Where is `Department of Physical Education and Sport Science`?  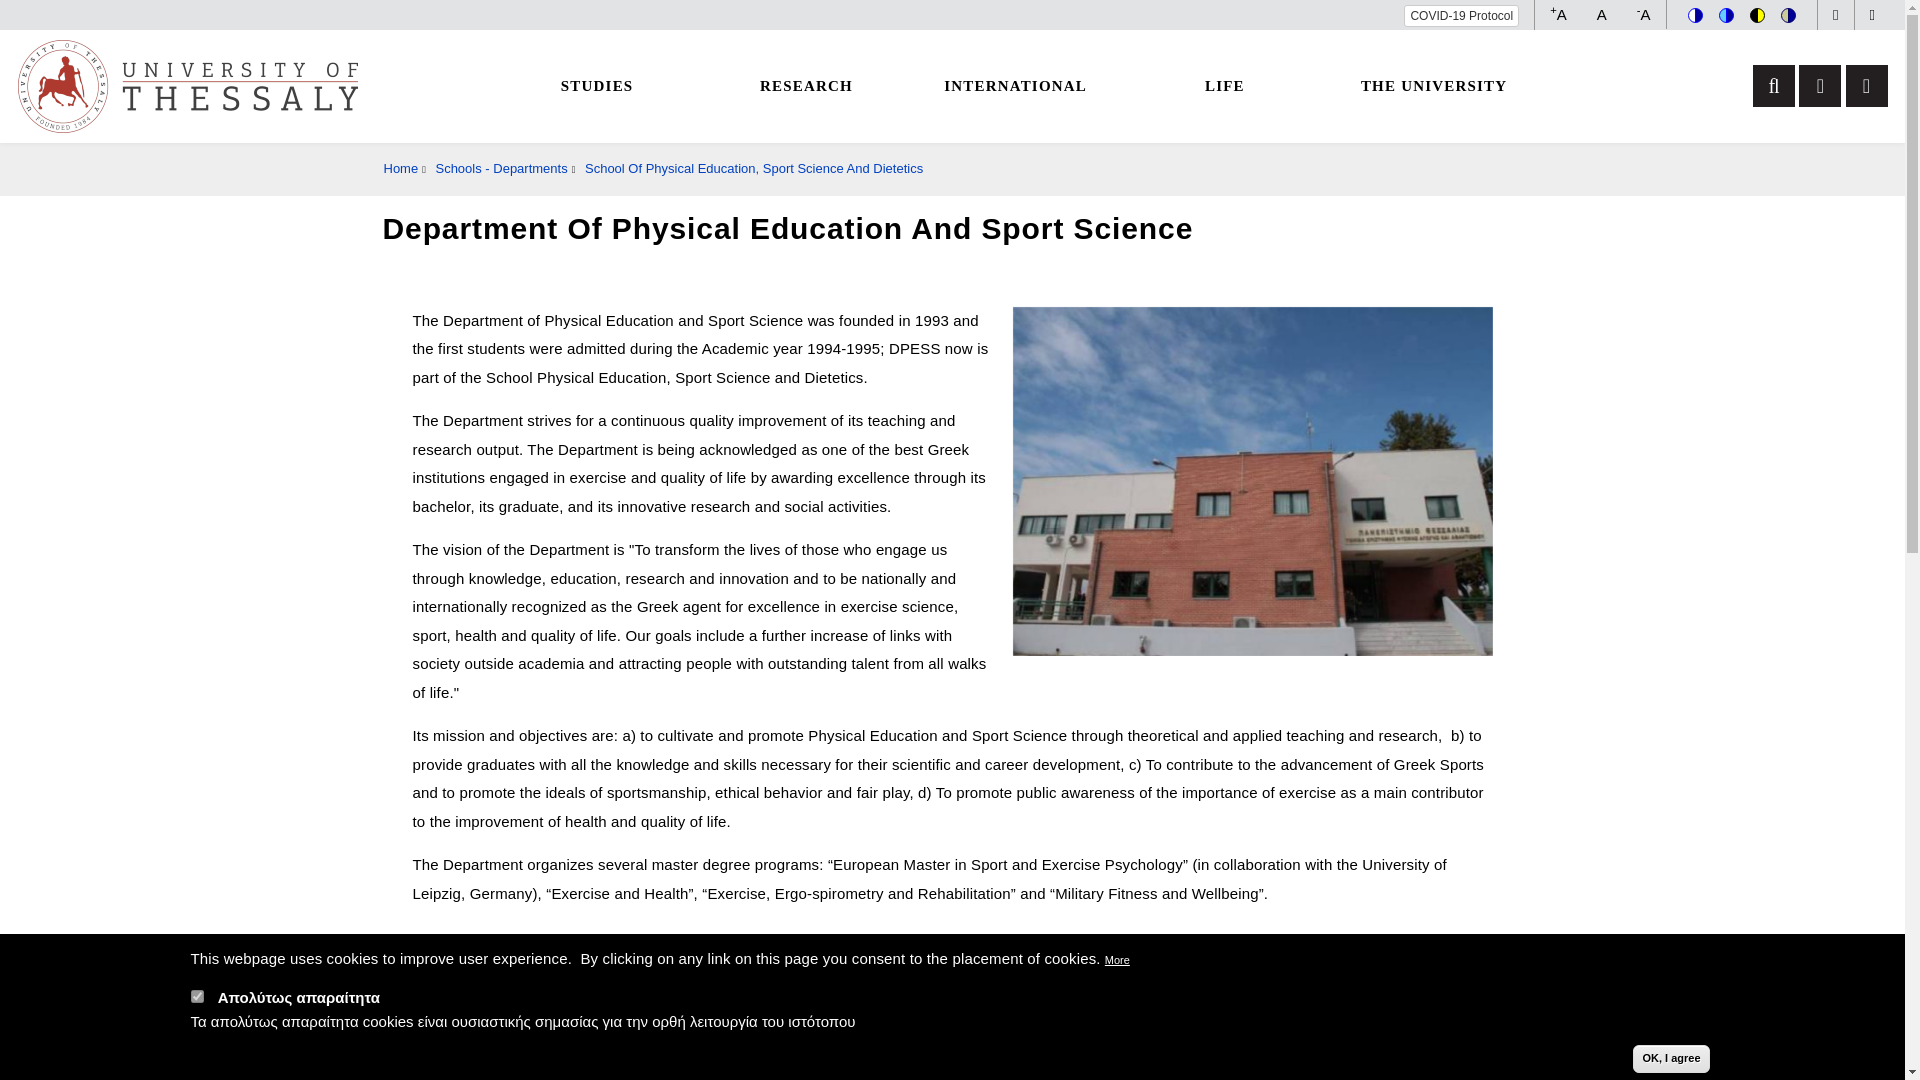 Department of Physical Education and Sport Science is located at coordinates (1251, 480).